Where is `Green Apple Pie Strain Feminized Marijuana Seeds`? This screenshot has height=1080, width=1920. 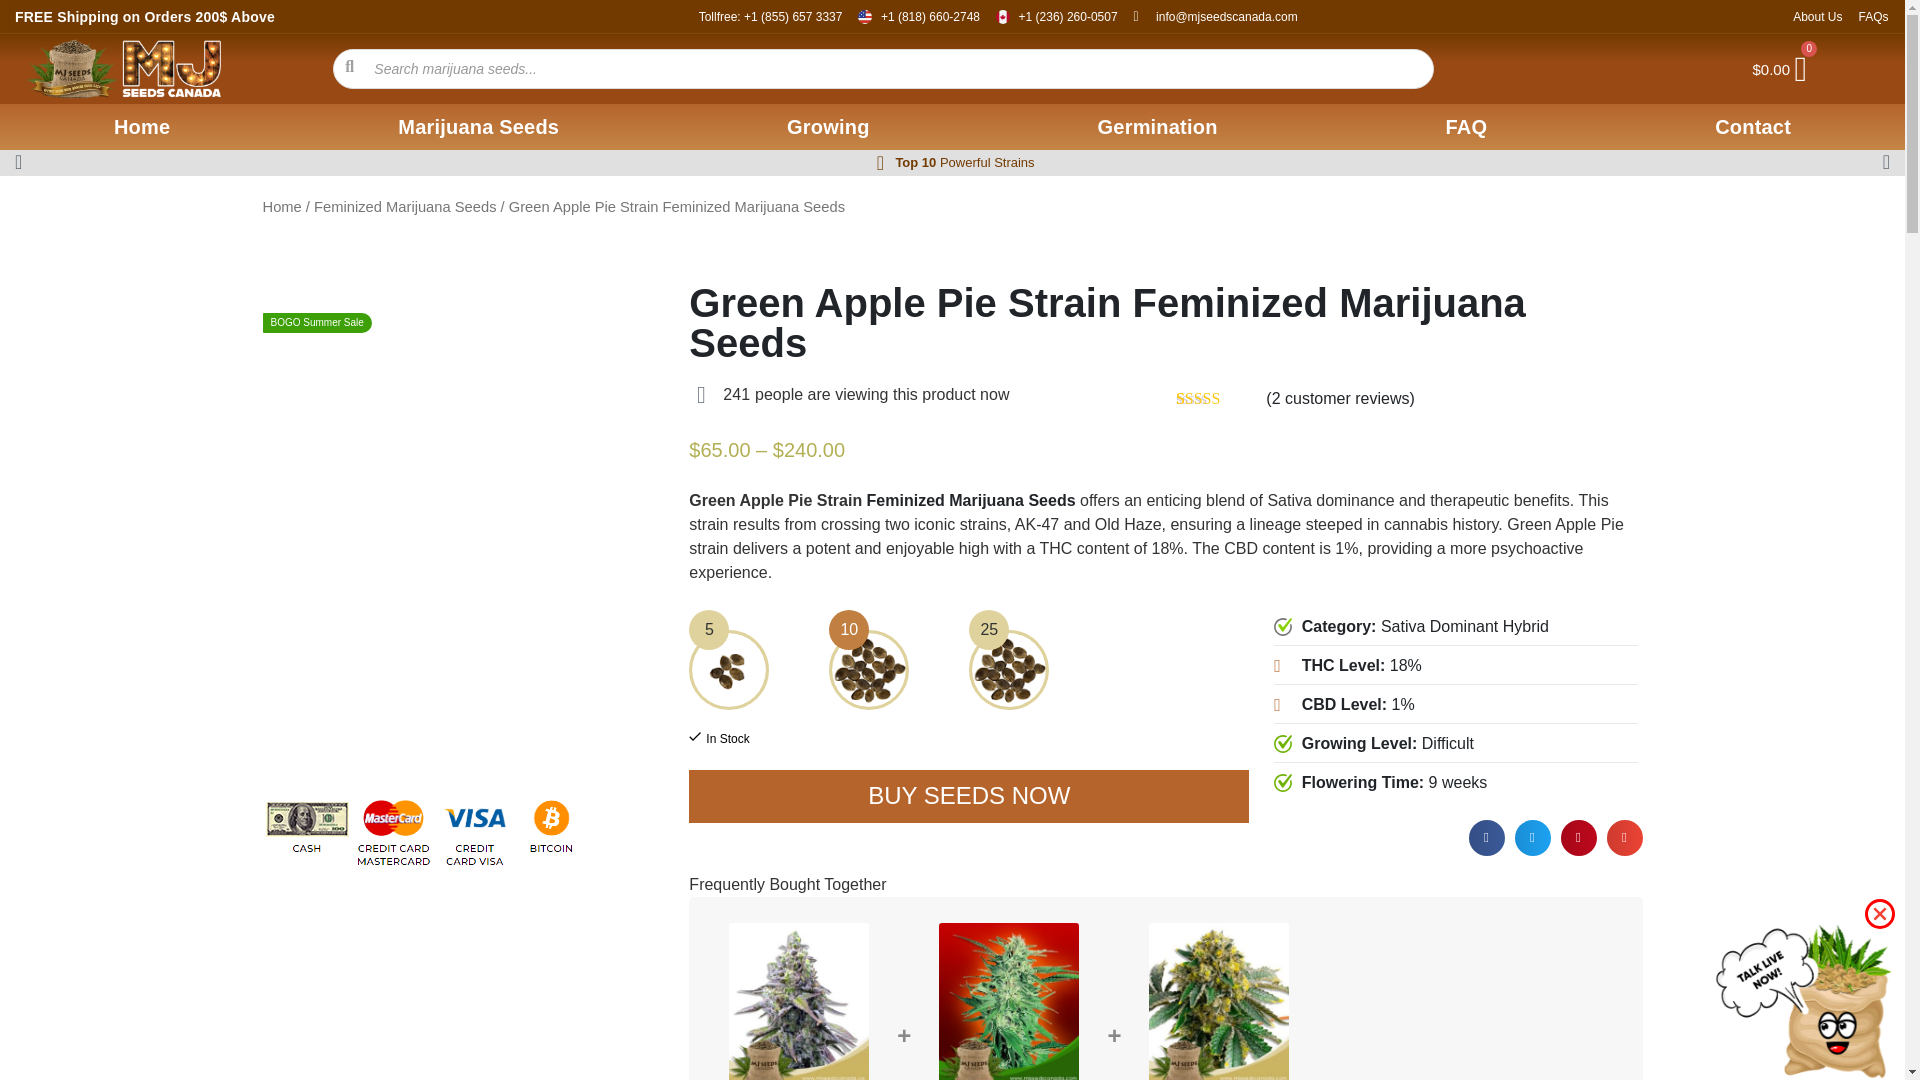
Green Apple Pie Strain Feminized Marijuana Seeds is located at coordinates (799, 1002).